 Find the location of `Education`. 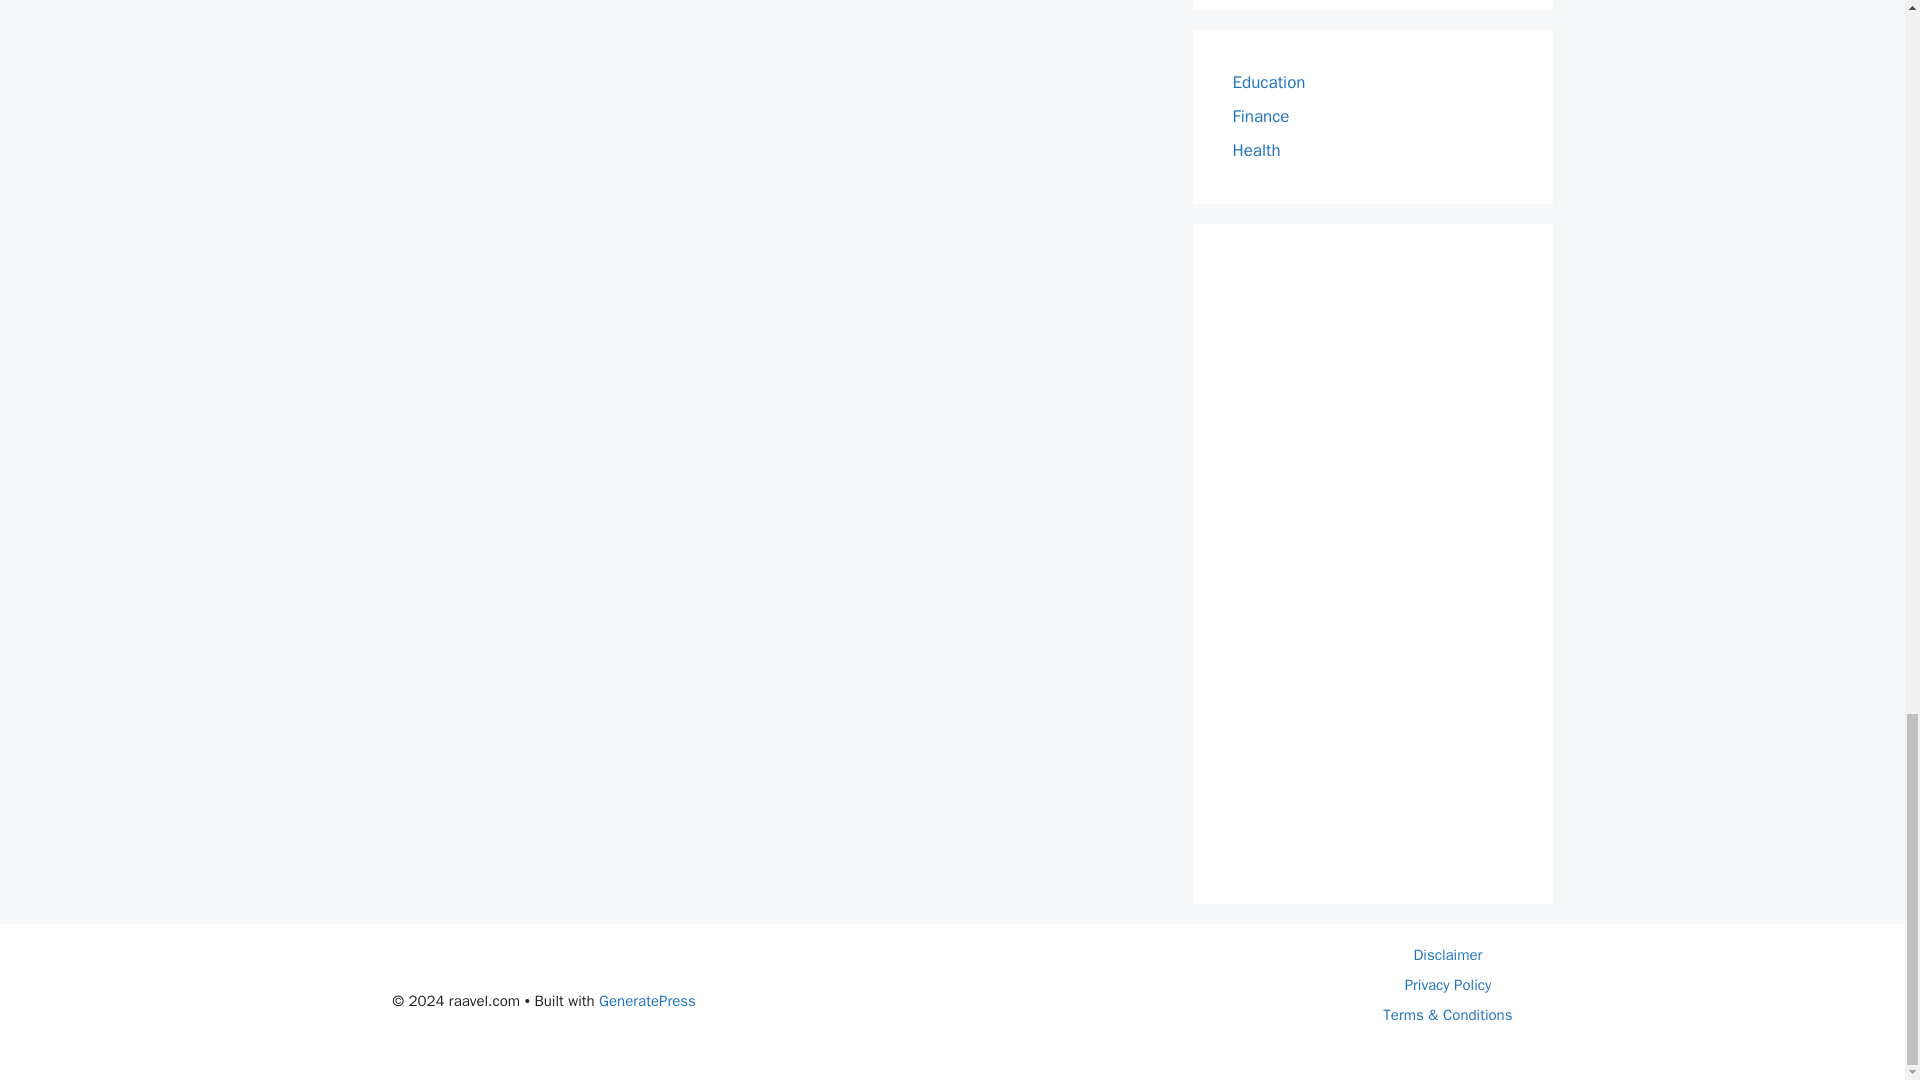

Education is located at coordinates (1268, 82).